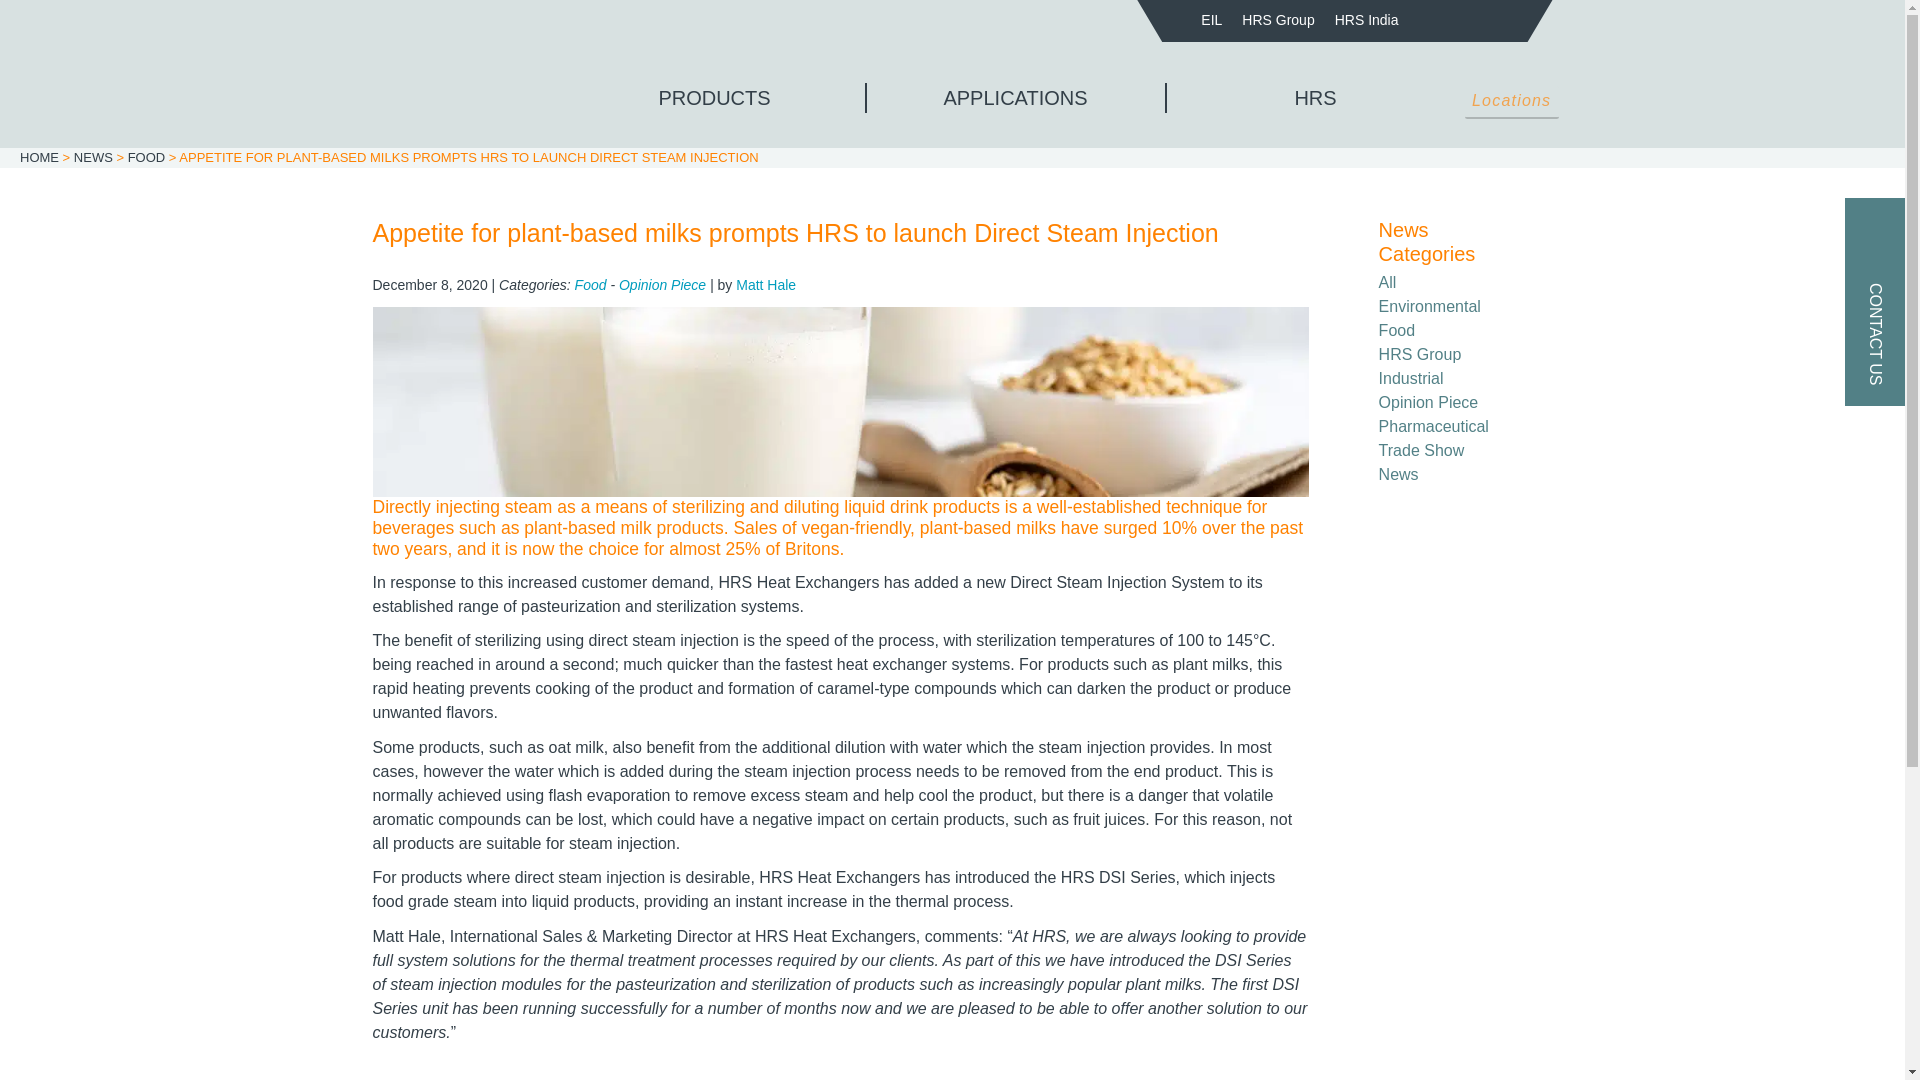  I want to click on Posts by Matt Hale, so click(766, 284).